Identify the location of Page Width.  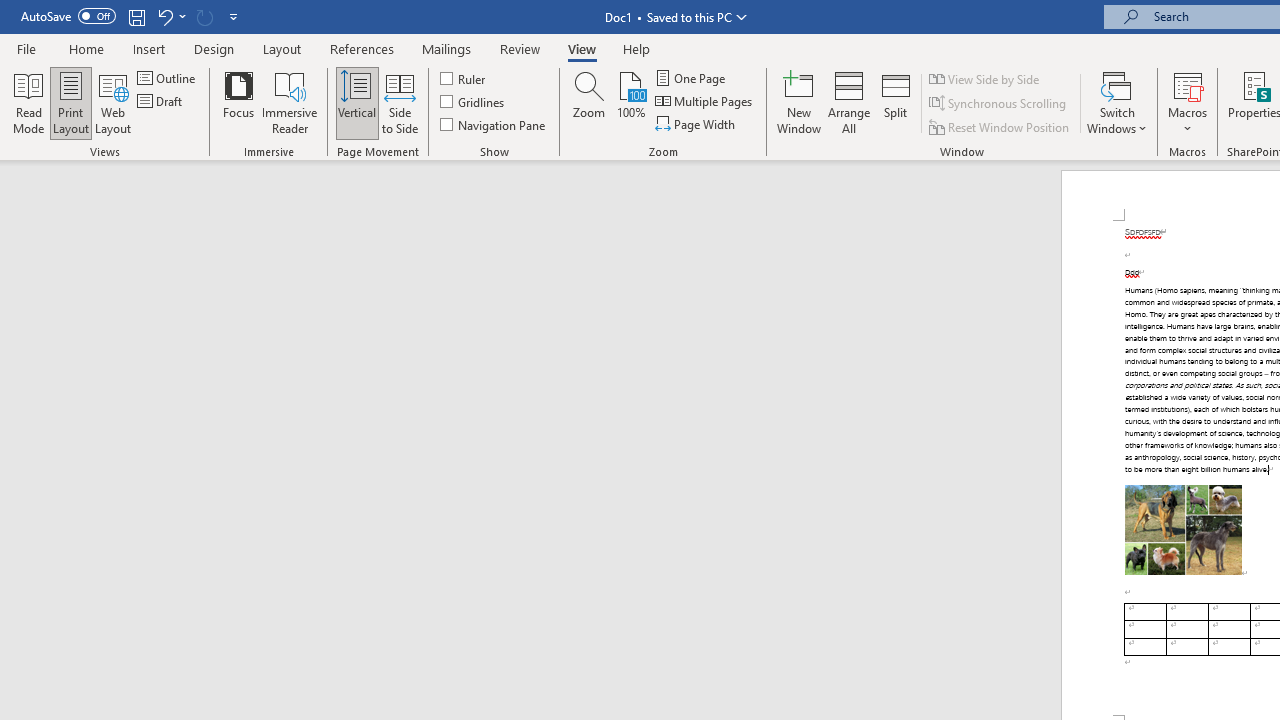
(696, 124).